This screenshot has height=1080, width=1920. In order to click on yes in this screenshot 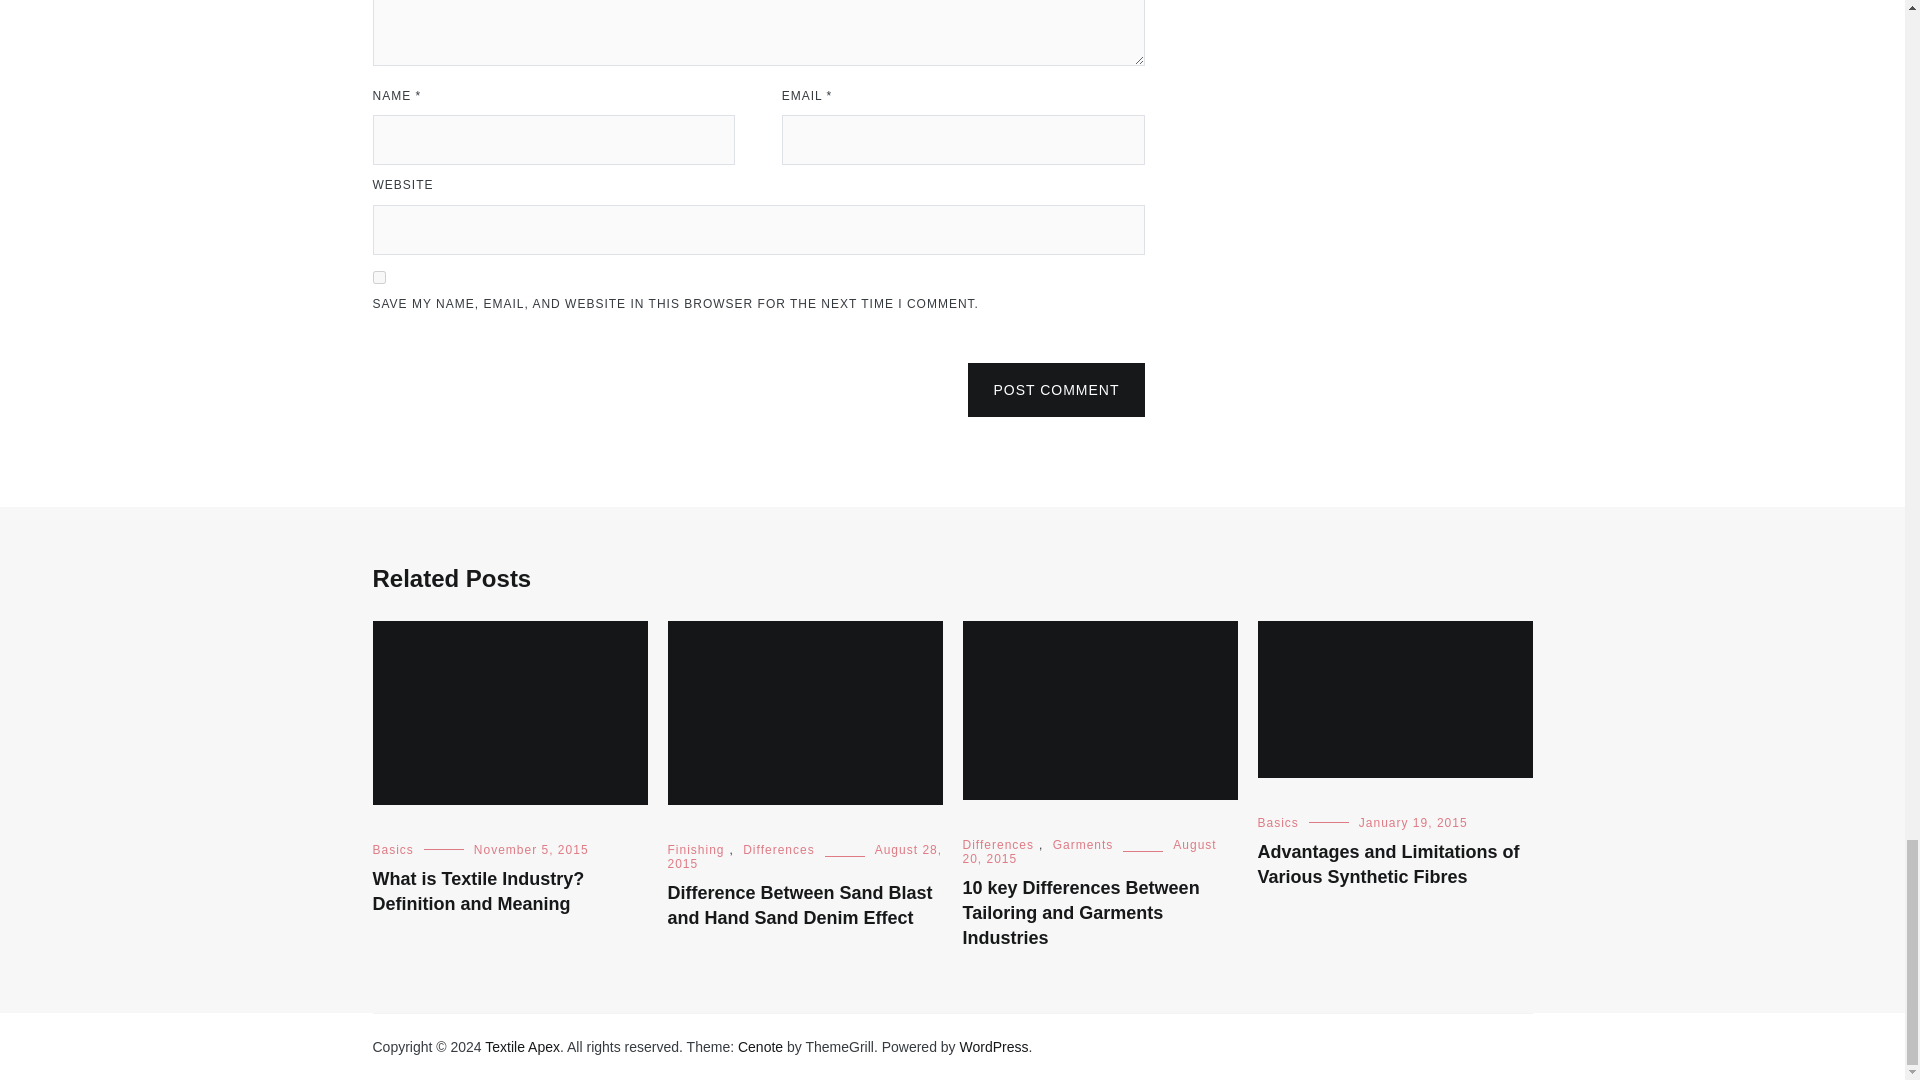, I will do `click(378, 278)`.